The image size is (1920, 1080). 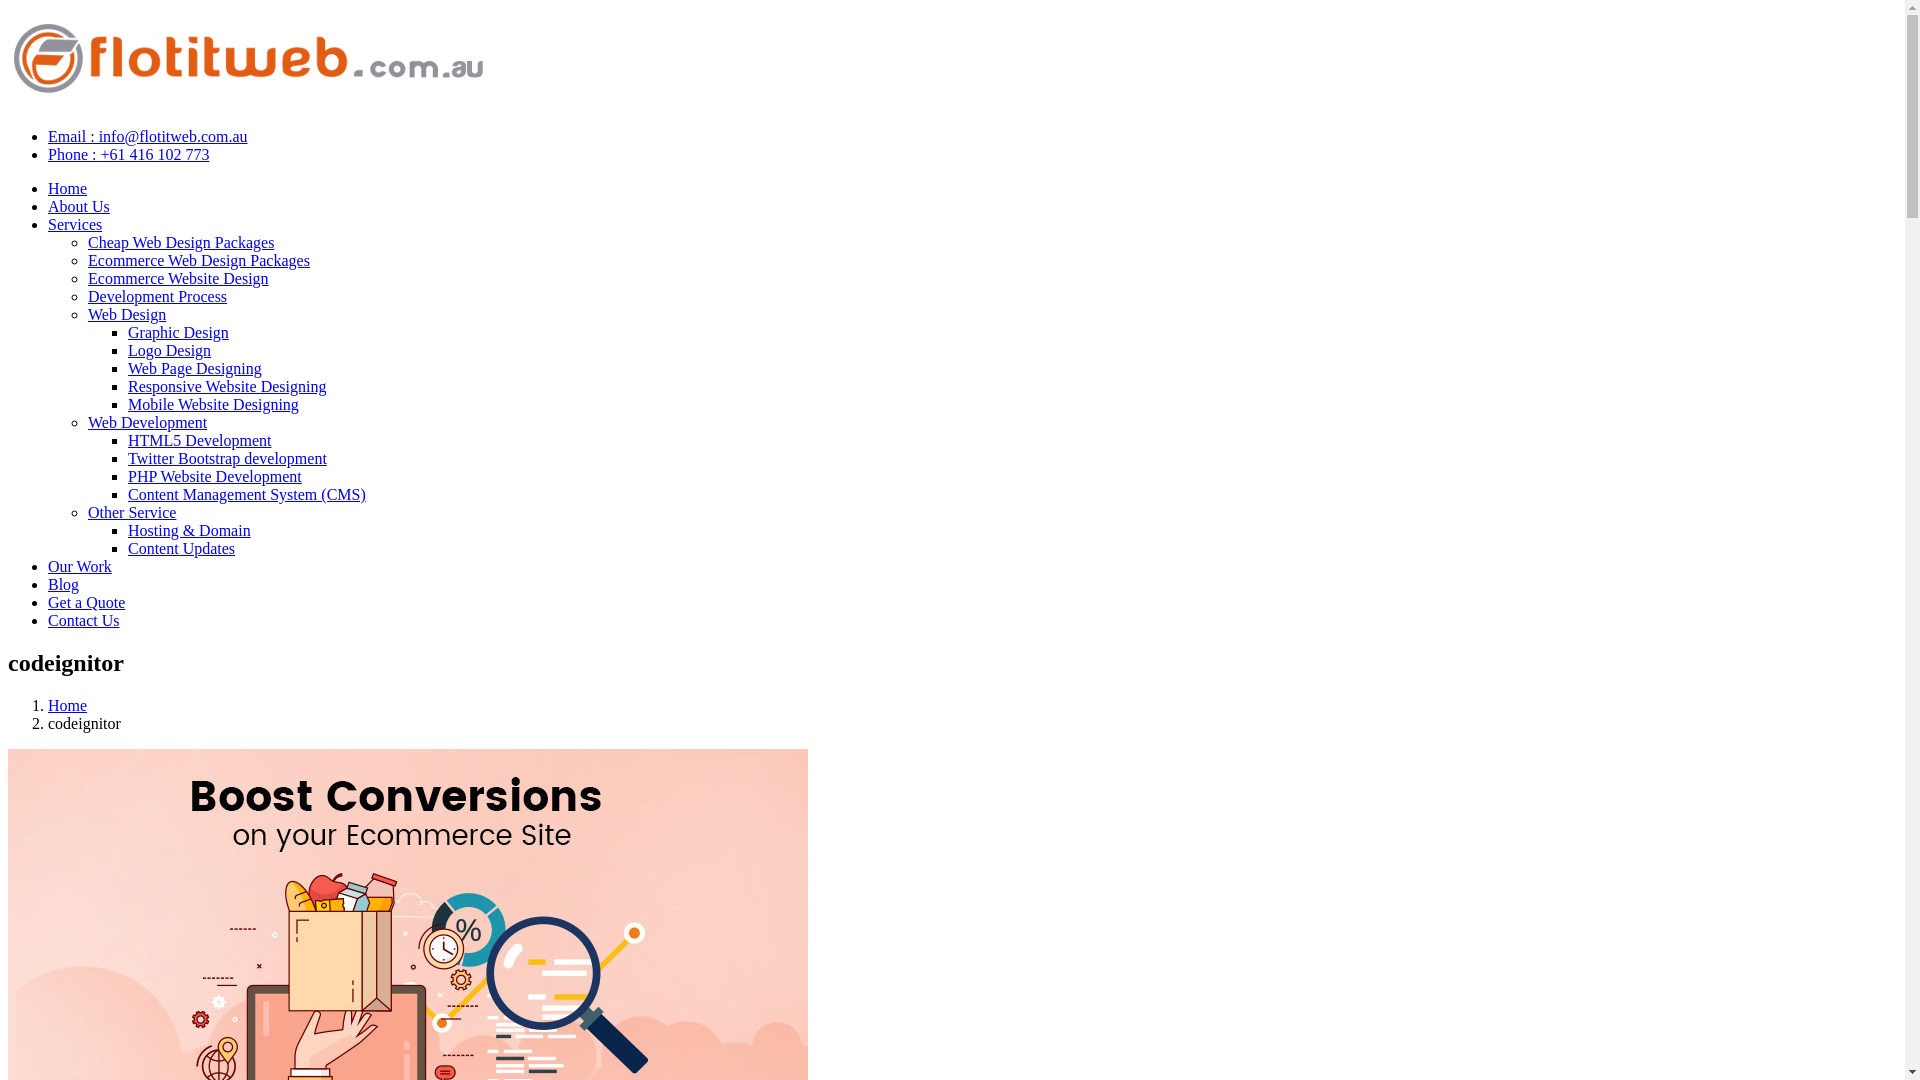 What do you see at coordinates (148, 422) in the screenshot?
I see `Web Development` at bounding box center [148, 422].